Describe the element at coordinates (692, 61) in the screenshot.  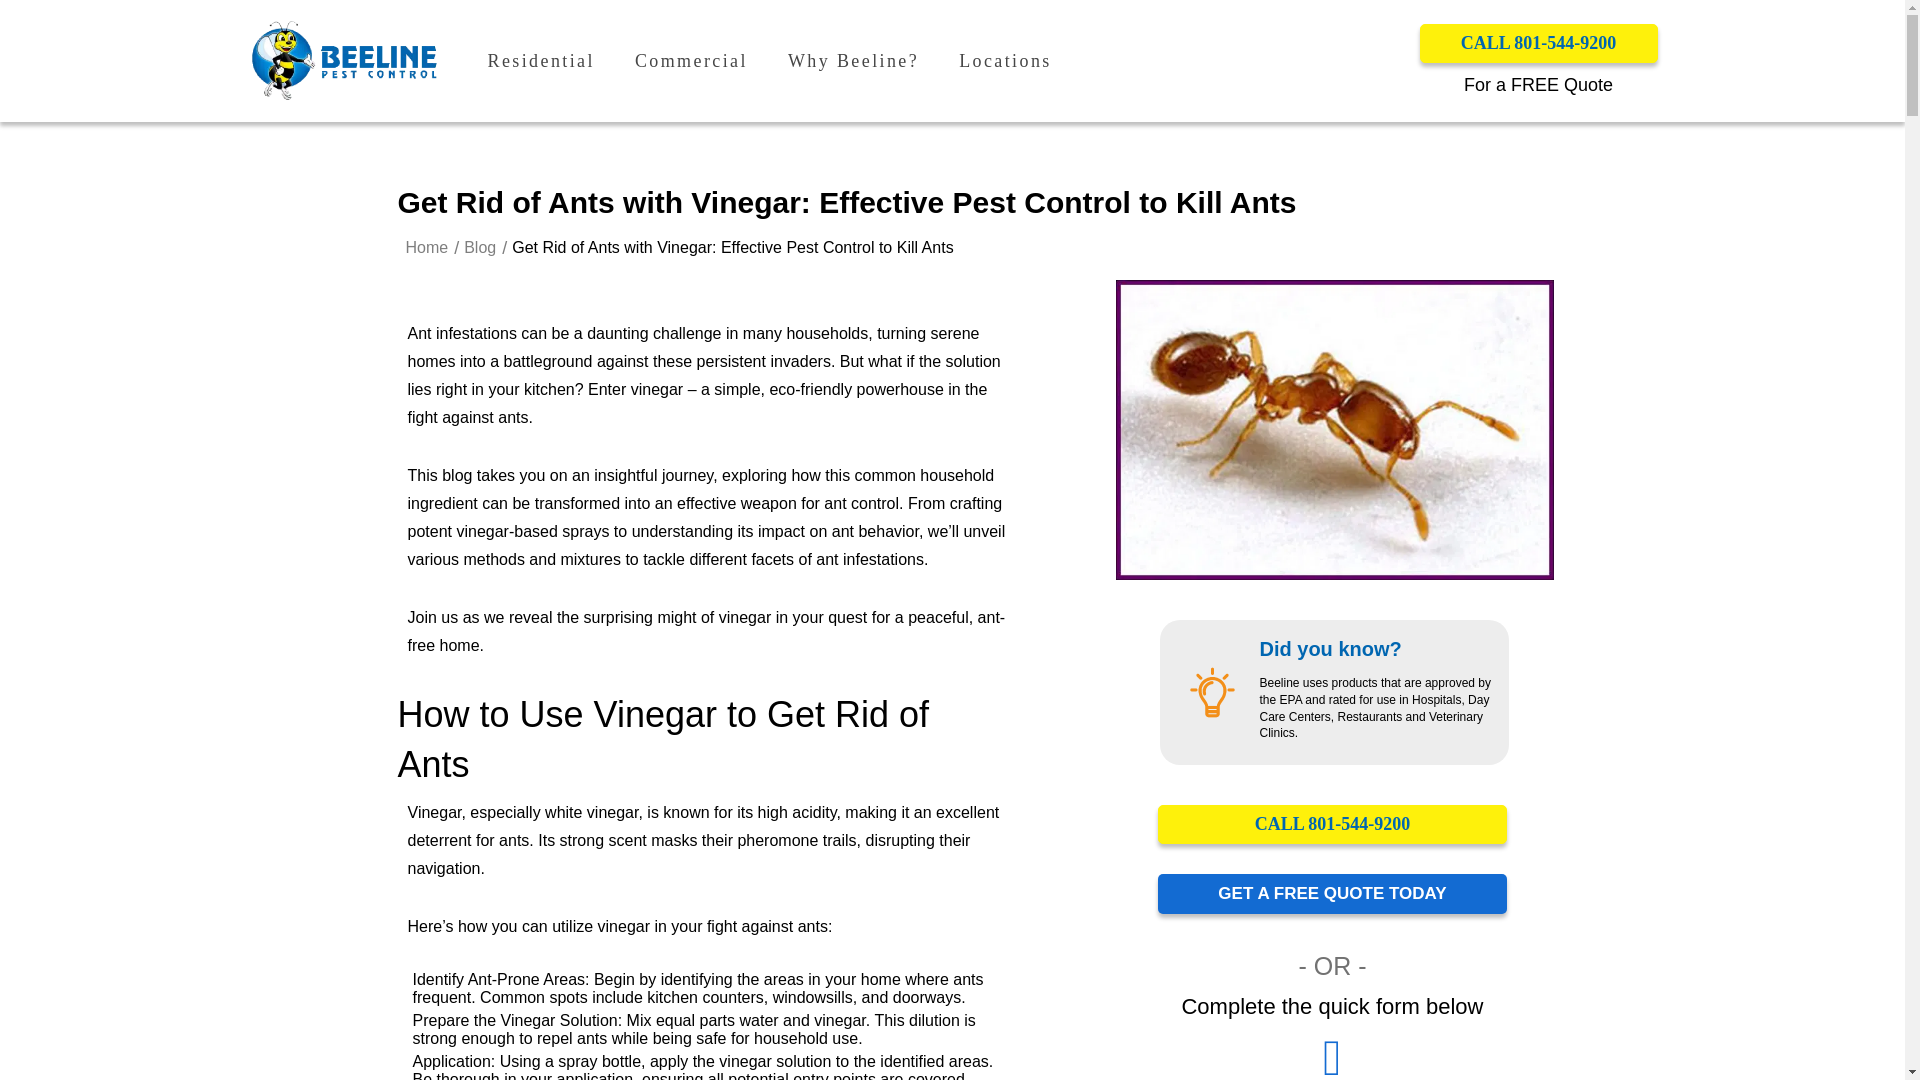
I see `Commercial` at that location.